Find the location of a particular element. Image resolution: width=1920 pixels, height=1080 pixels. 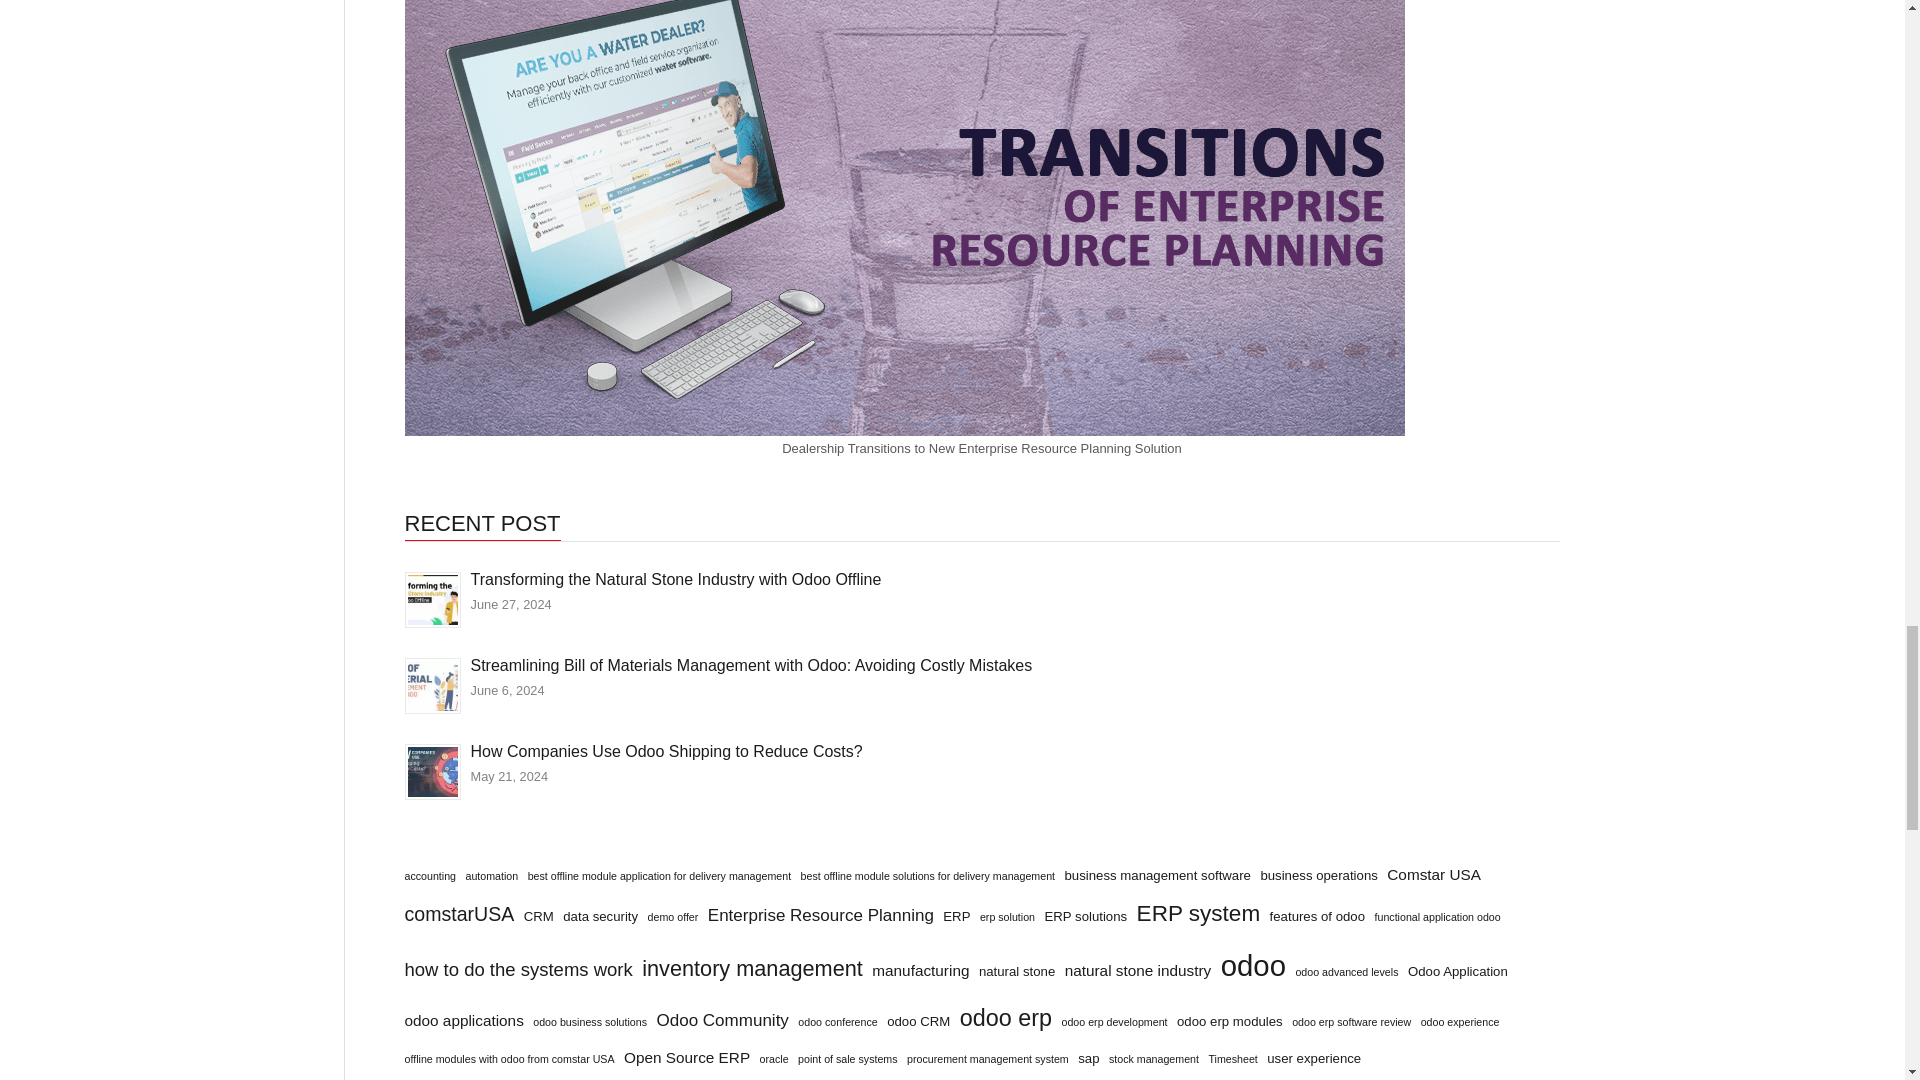

How Companies Use Odoo Shipping to Reduce Costs? is located at coordinates (432, 770).